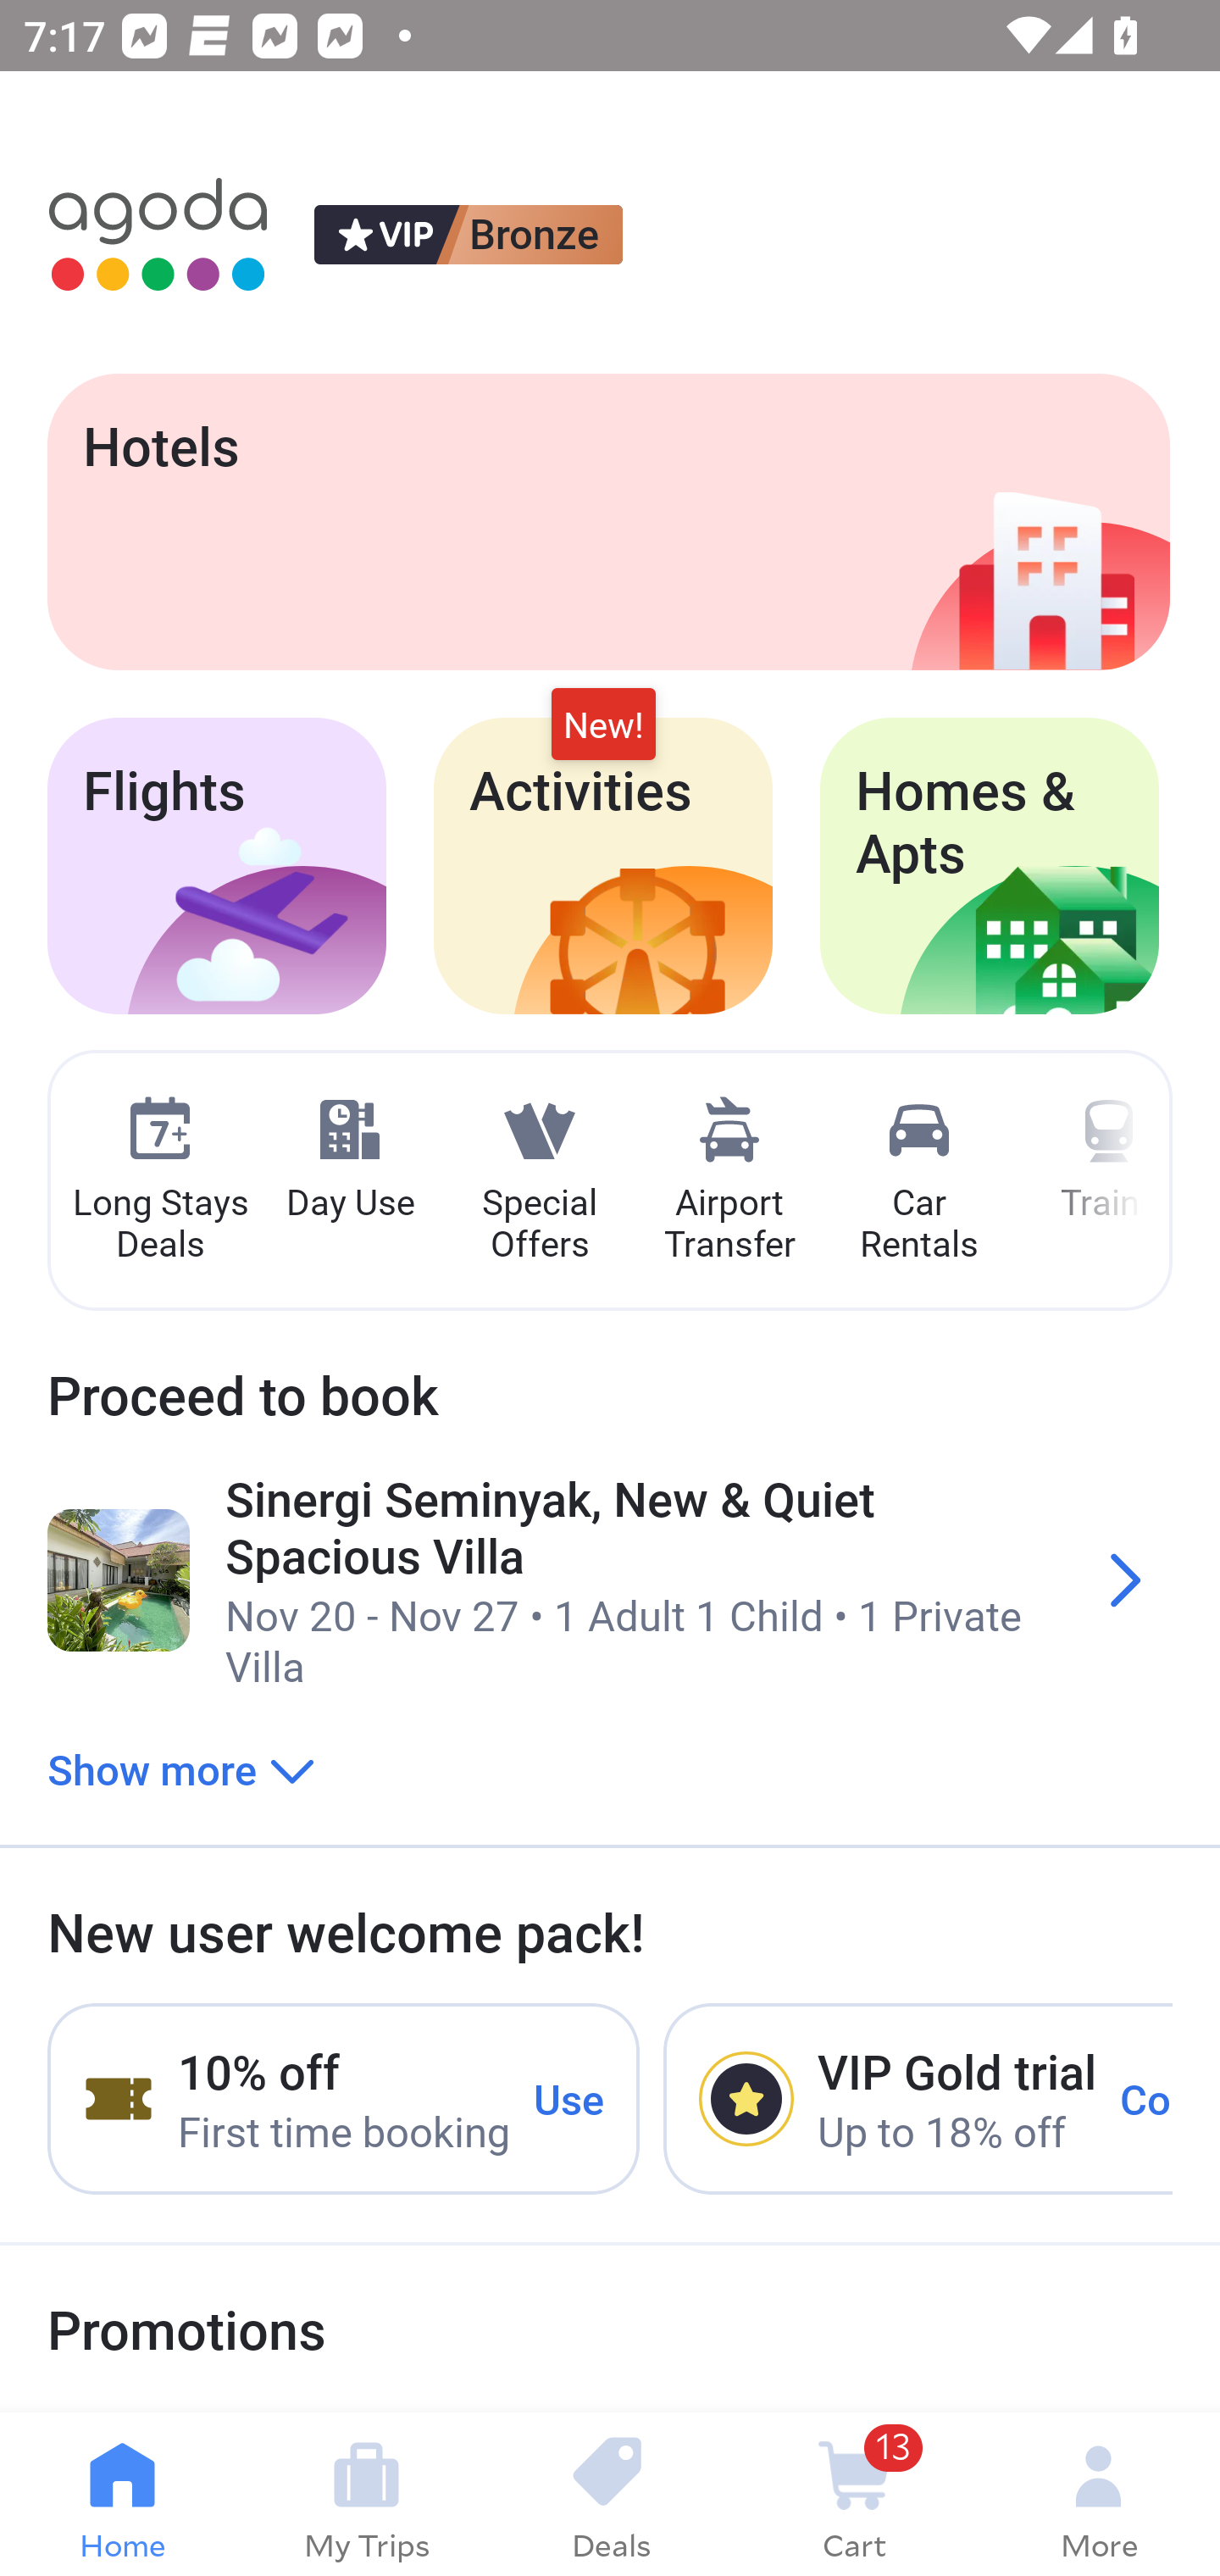 The width and height of the screenshot is (1220, 2576). What do you see at coordinates (1098, 2495) in the screenshot?
I see `More` at bounding box center [1098, 2495].